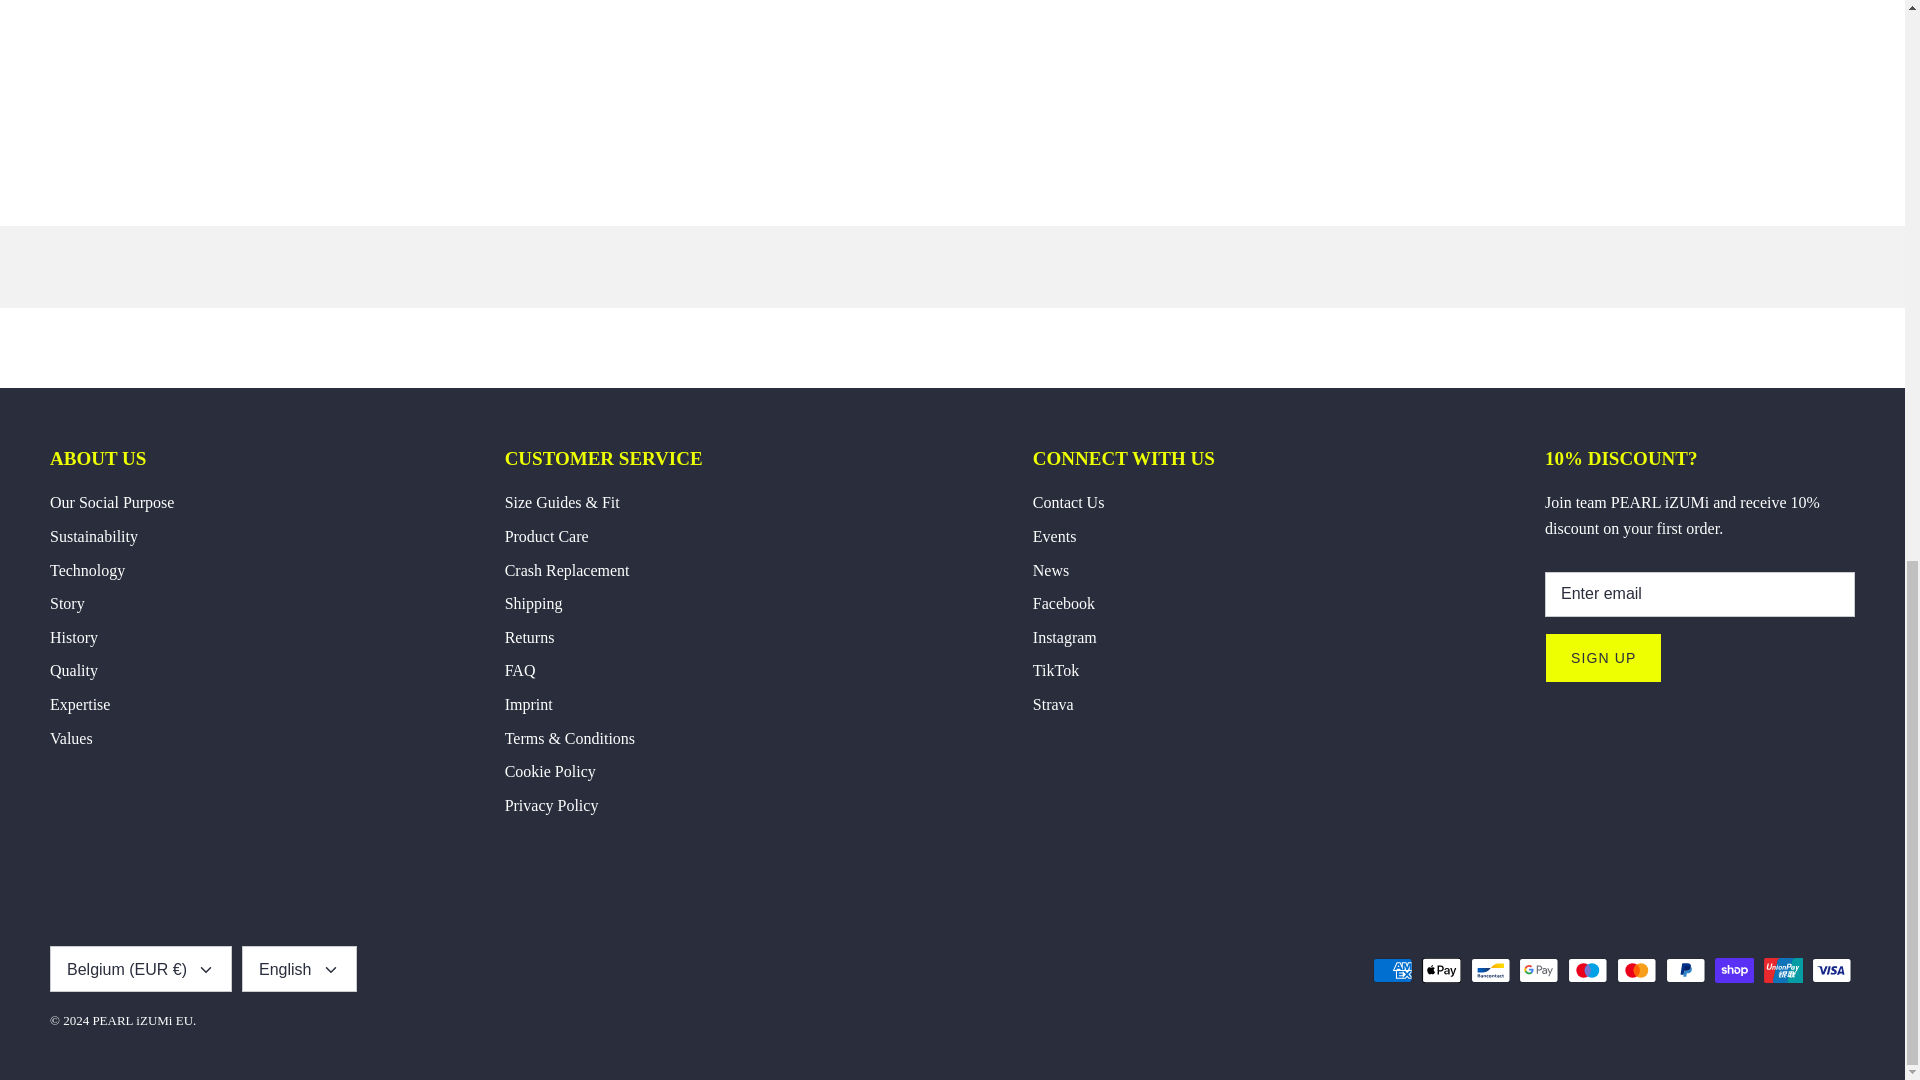 The image size is (1920, 1080). Describe the element at coordinates (1783, 970) in the screenshot. I see `Union Pay` at that location.